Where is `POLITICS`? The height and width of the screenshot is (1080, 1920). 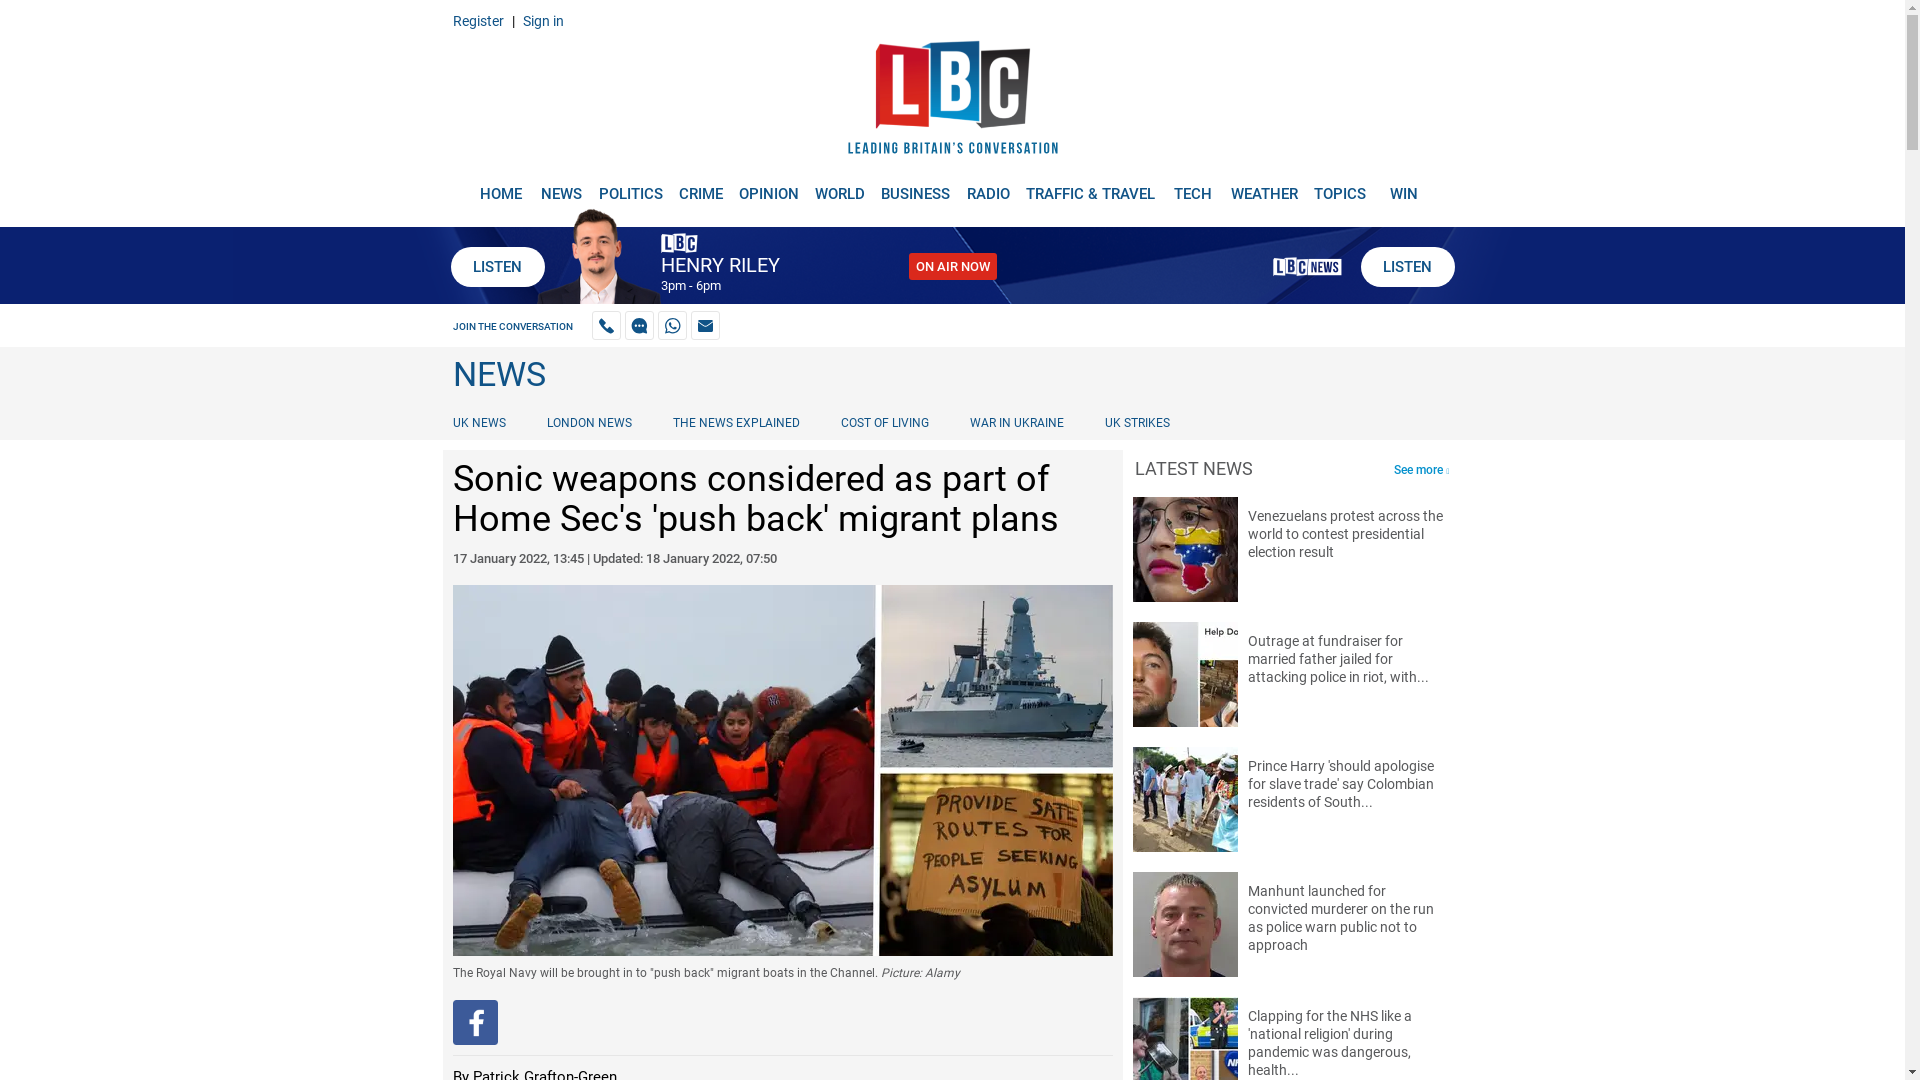 POLITICS is located at coordinates (630, 186).